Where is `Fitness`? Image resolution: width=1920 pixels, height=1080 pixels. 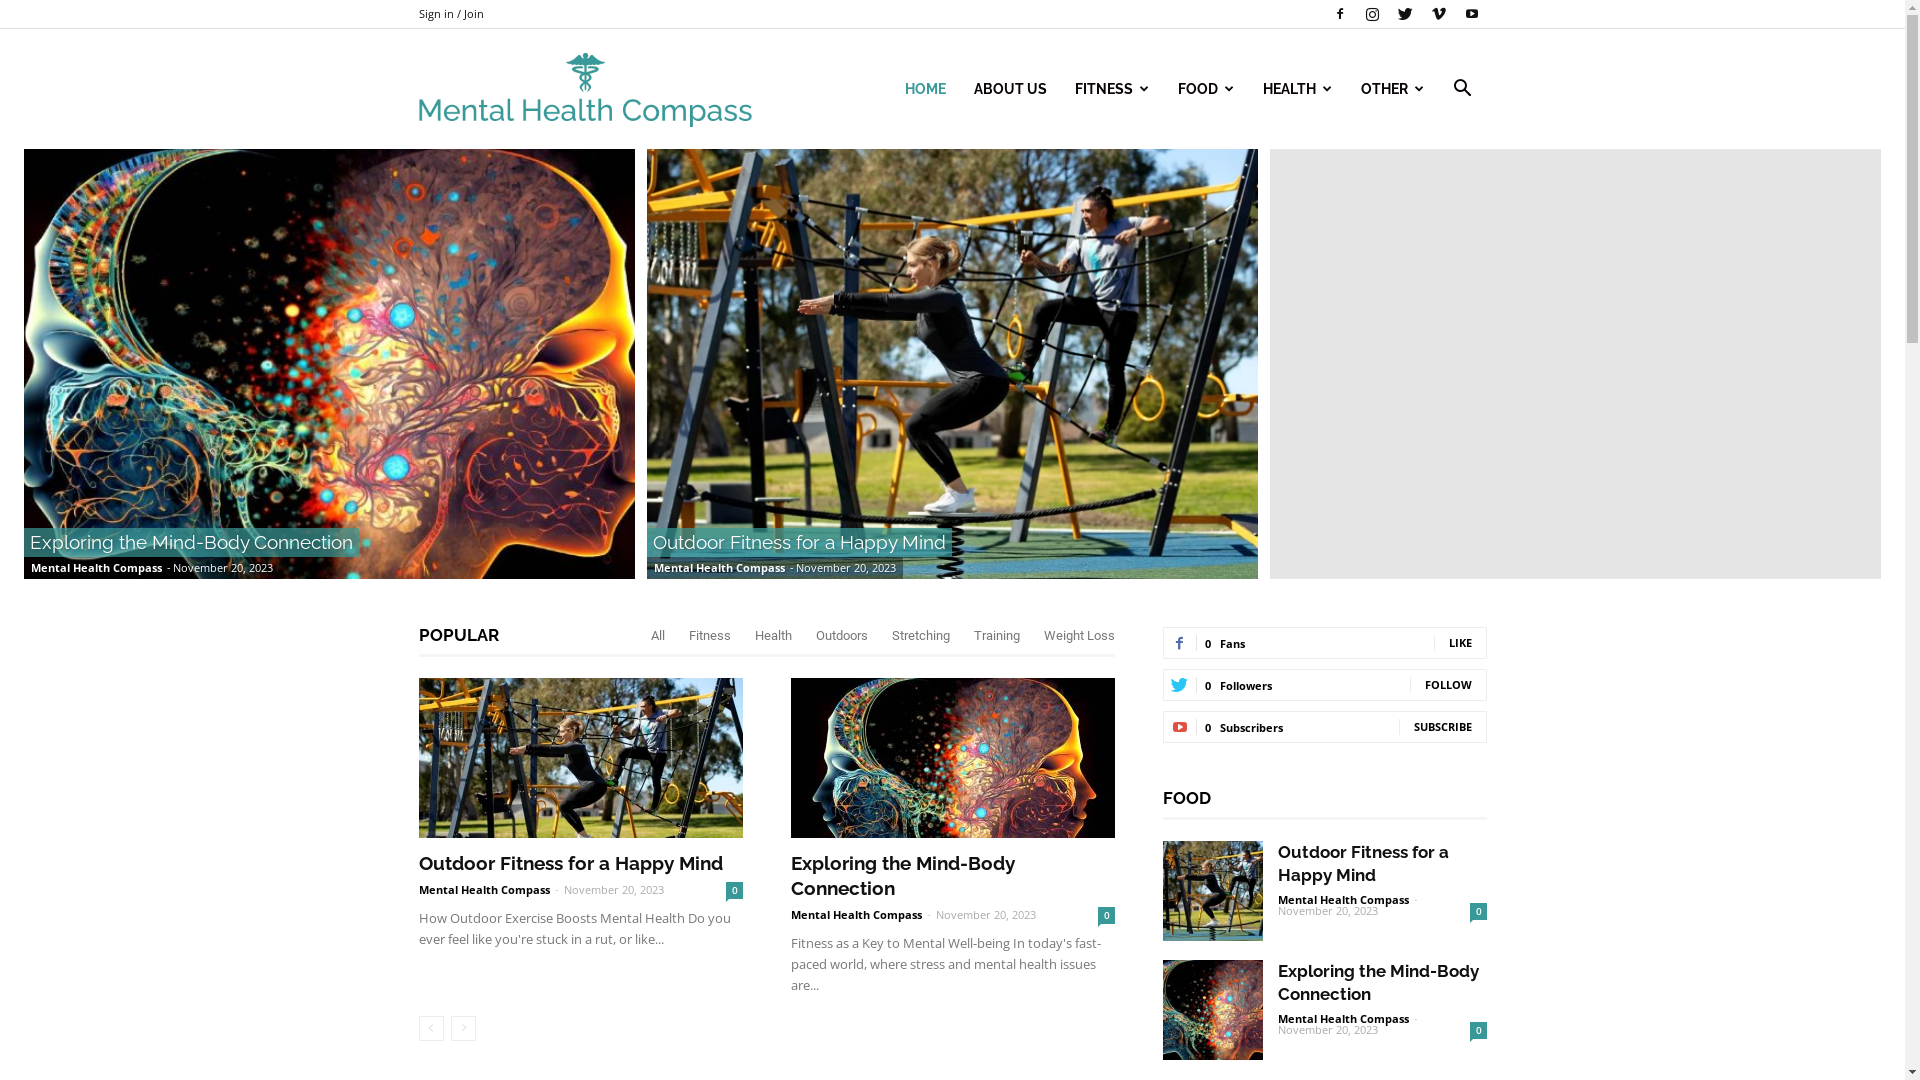 Fitness is located at coordinates (709, 636).